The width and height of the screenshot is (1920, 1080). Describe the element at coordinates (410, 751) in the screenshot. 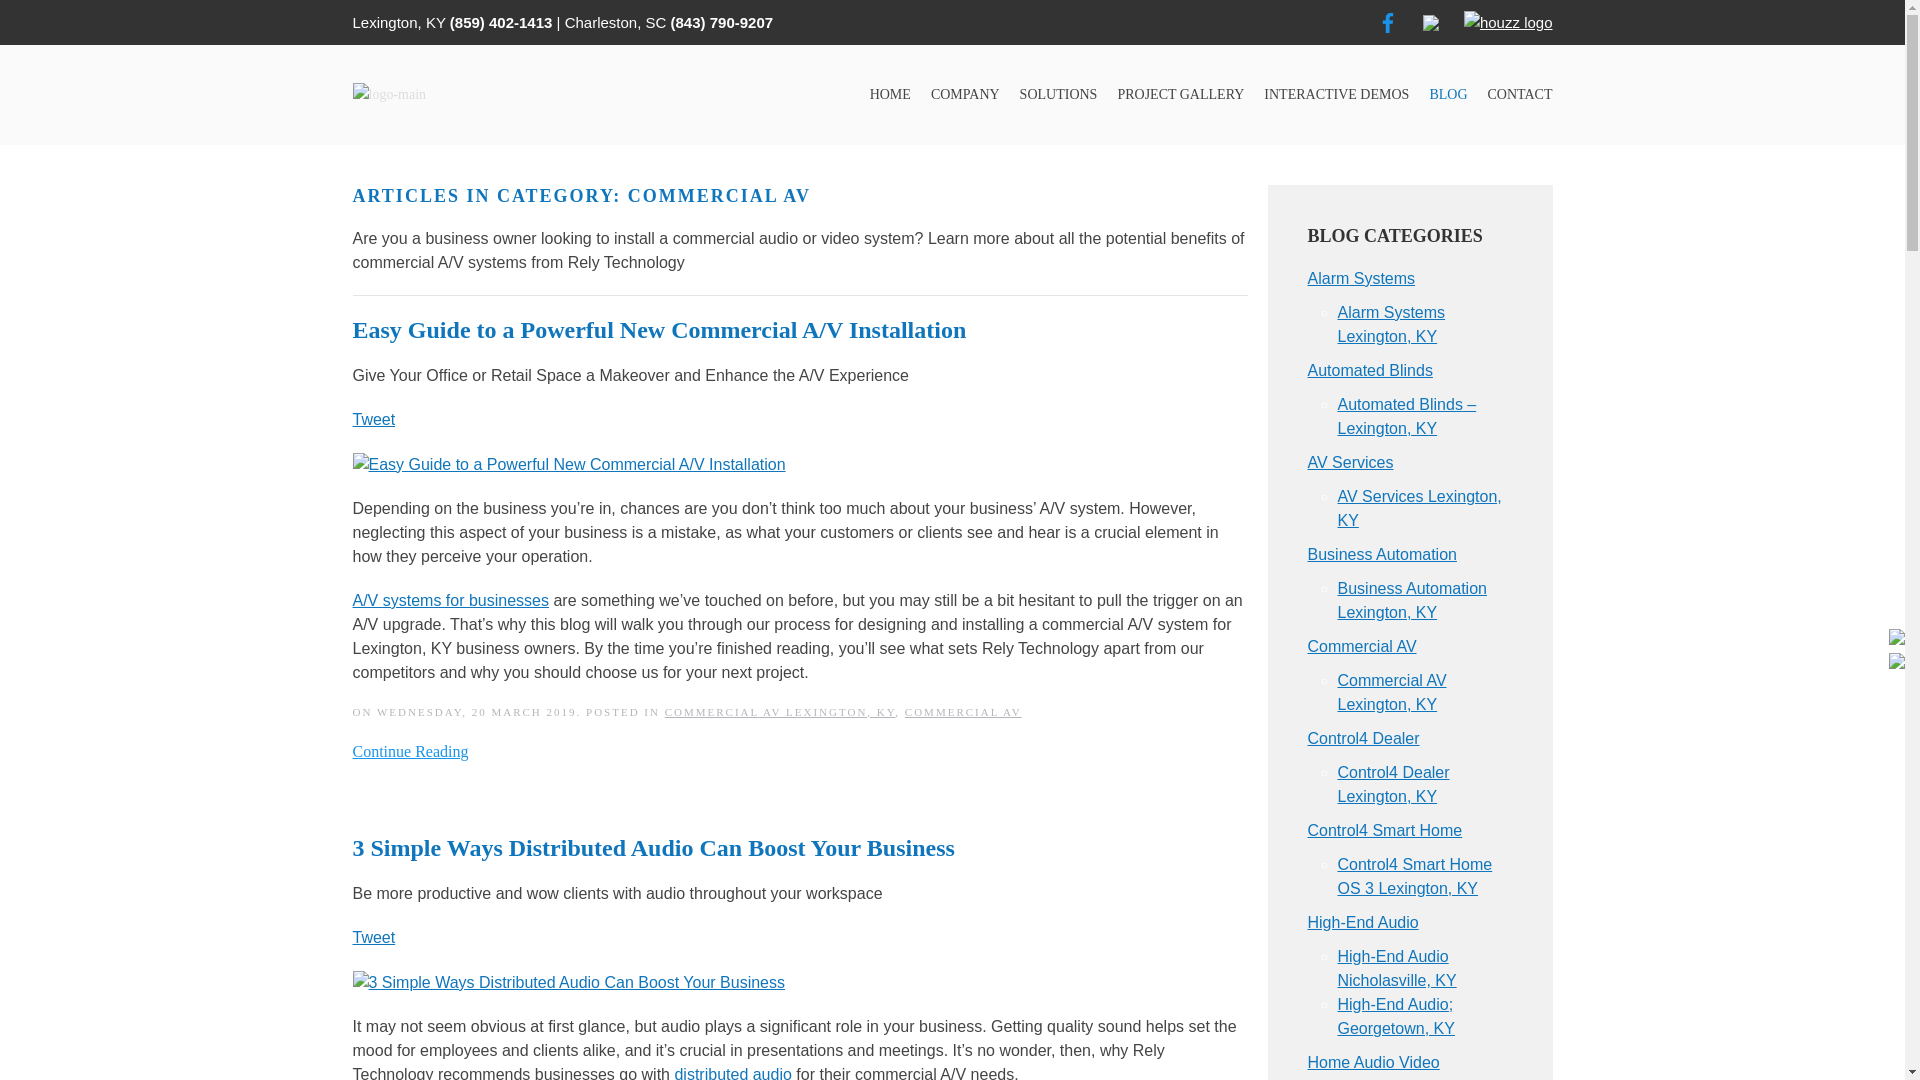

I see `Continue Reading` at that location.